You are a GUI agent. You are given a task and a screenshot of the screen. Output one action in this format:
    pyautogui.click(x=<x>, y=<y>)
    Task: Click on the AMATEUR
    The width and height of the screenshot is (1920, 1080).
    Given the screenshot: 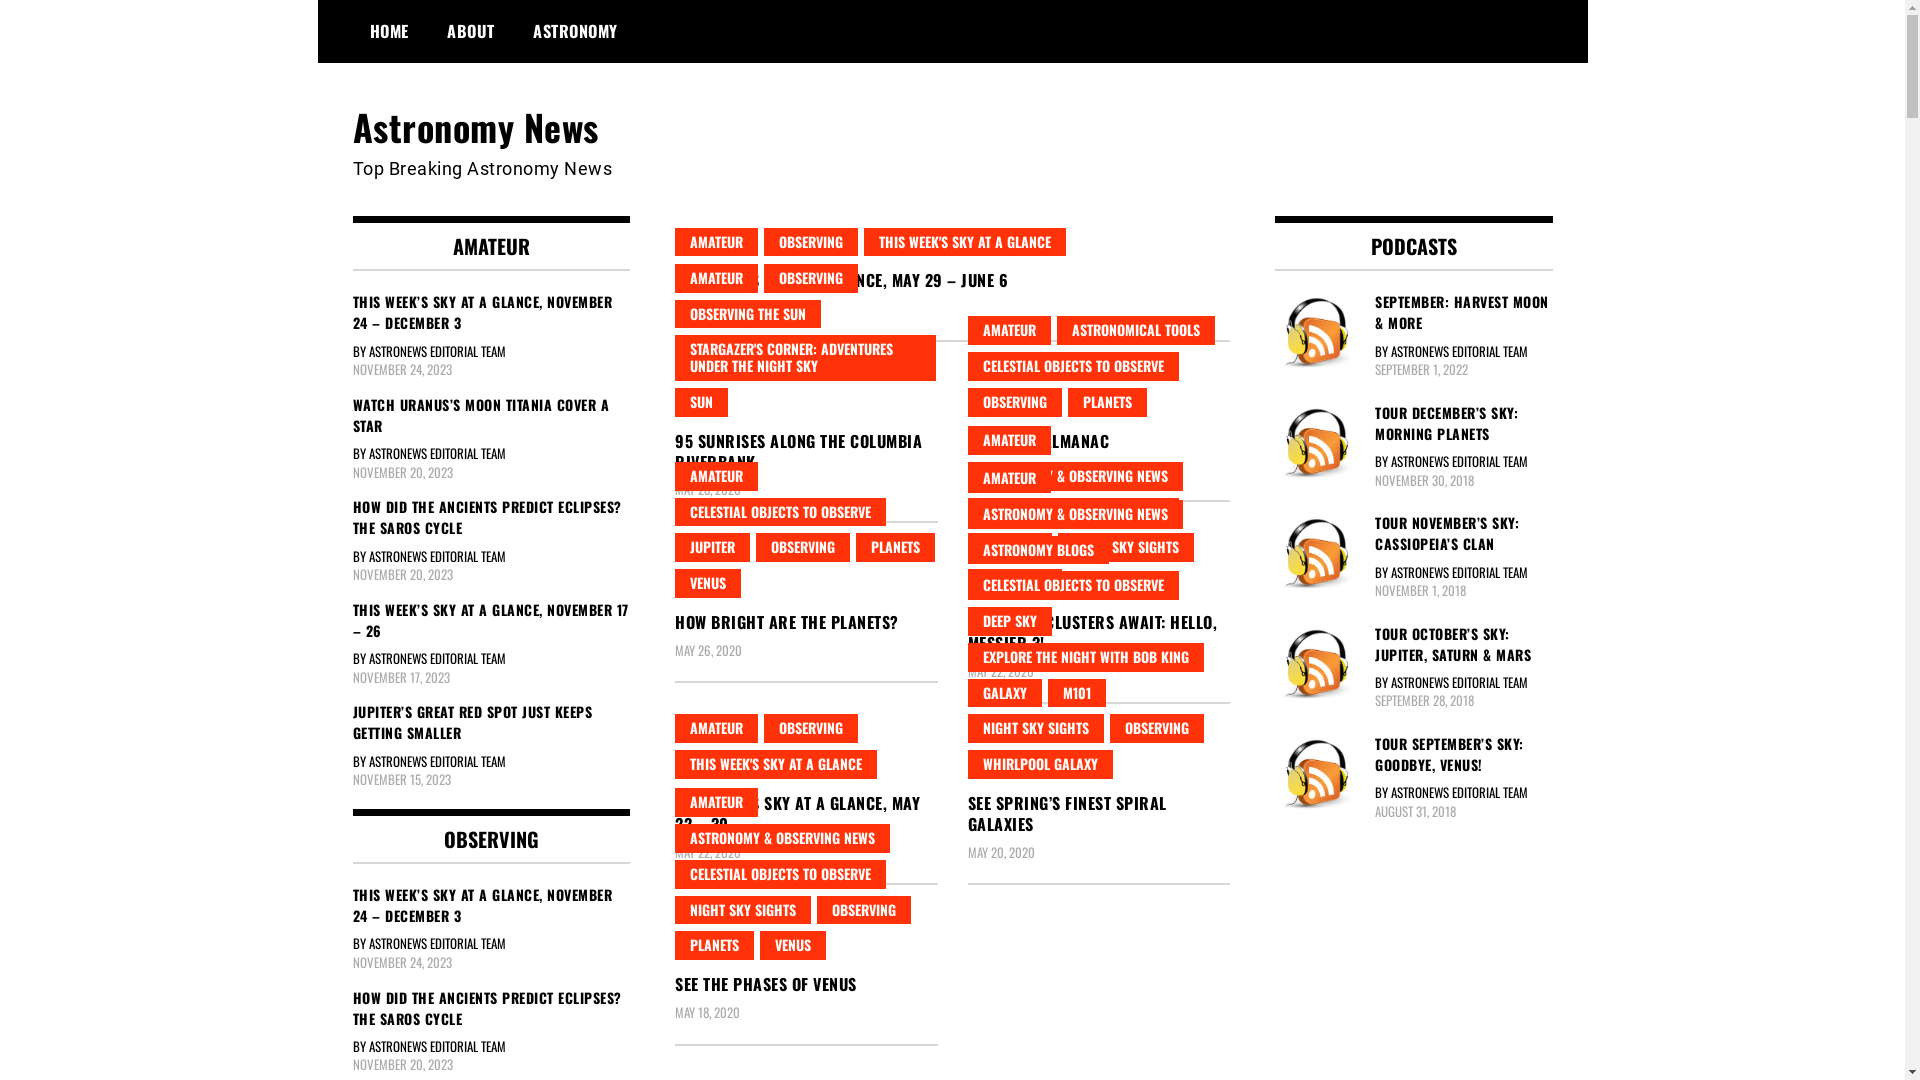 What is the action you would take?
    pyautogui.click(x=716, y=728)
    